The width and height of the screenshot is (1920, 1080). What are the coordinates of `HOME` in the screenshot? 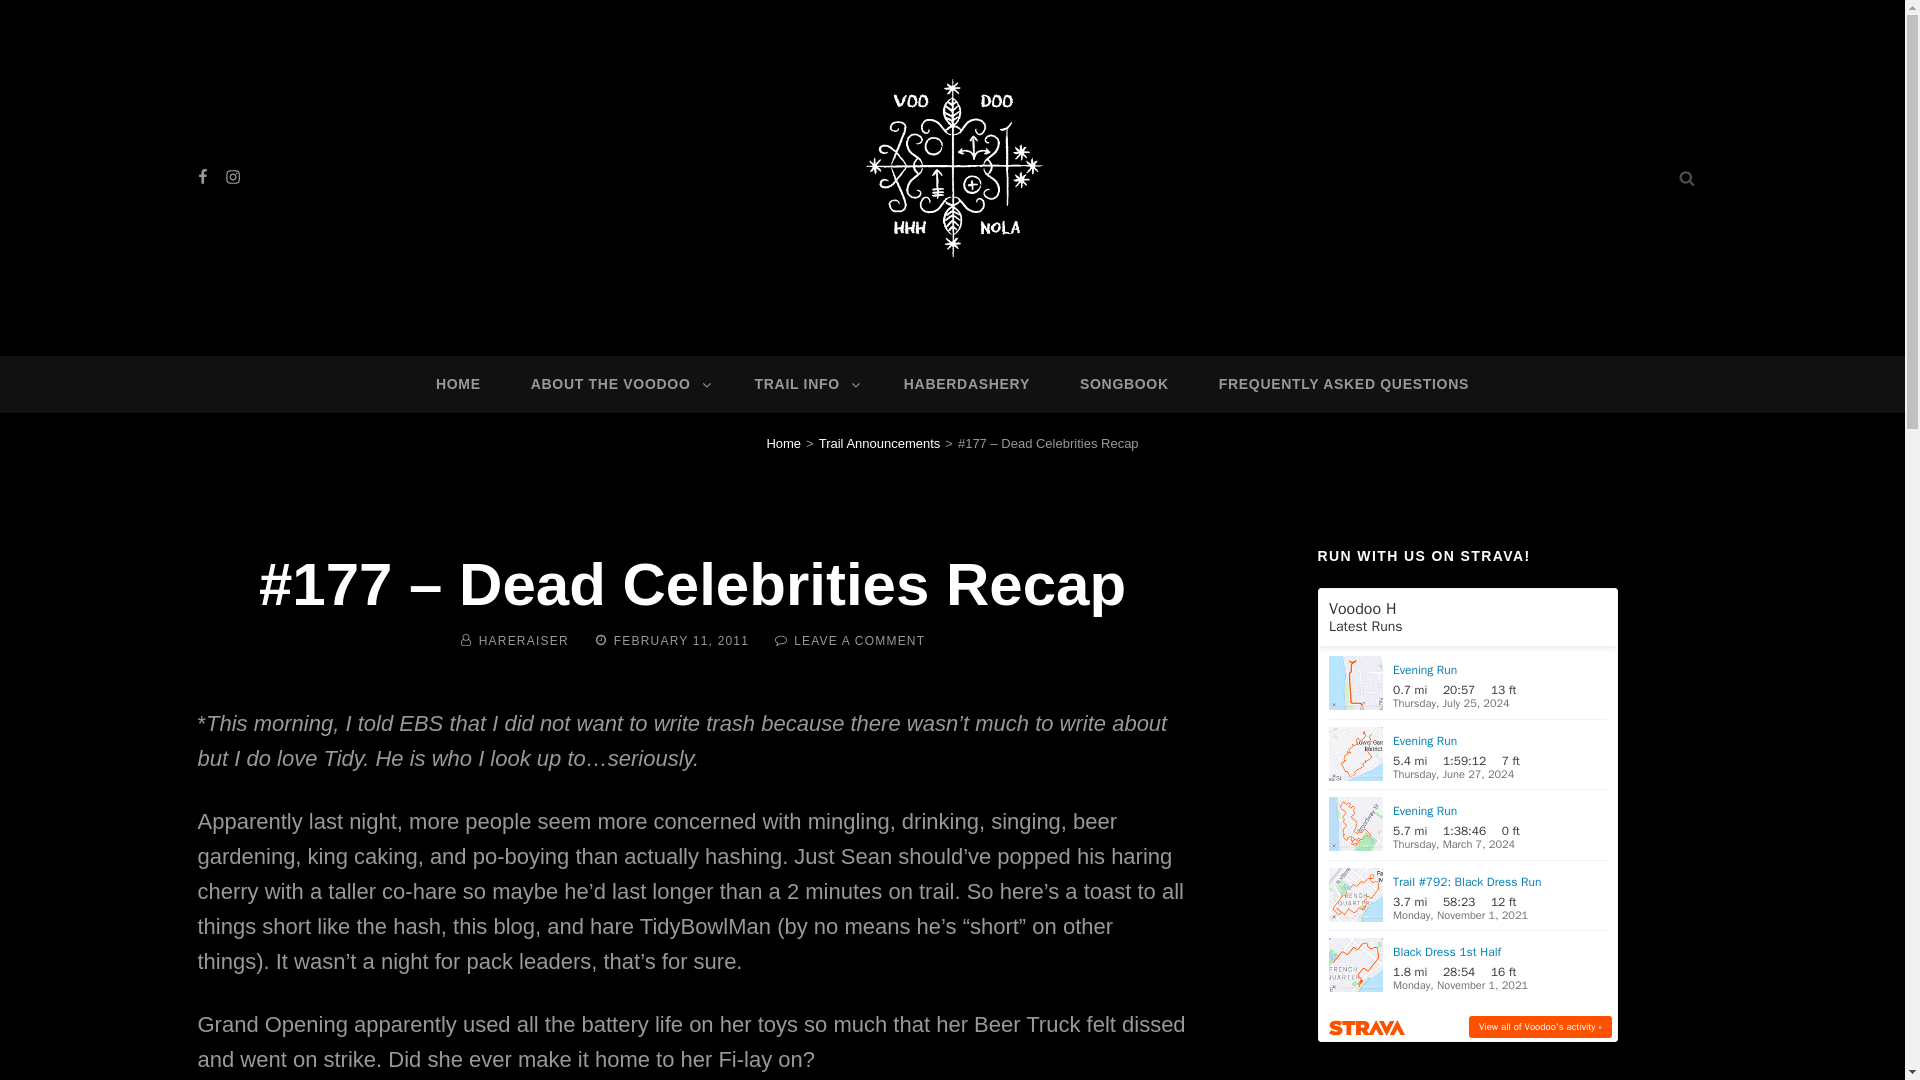 It's located at (458, 384).